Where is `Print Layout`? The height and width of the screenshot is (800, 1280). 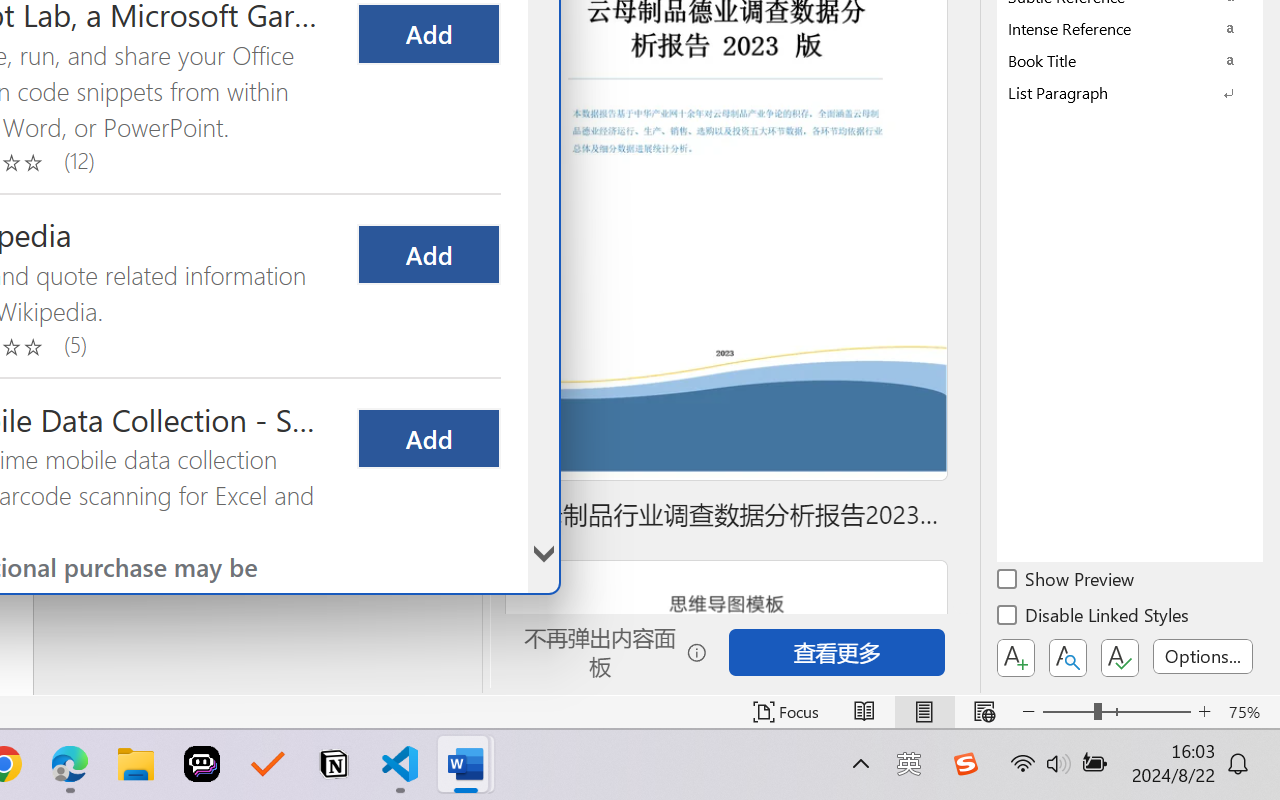
Print Layout is located at coordinates (924, 712).